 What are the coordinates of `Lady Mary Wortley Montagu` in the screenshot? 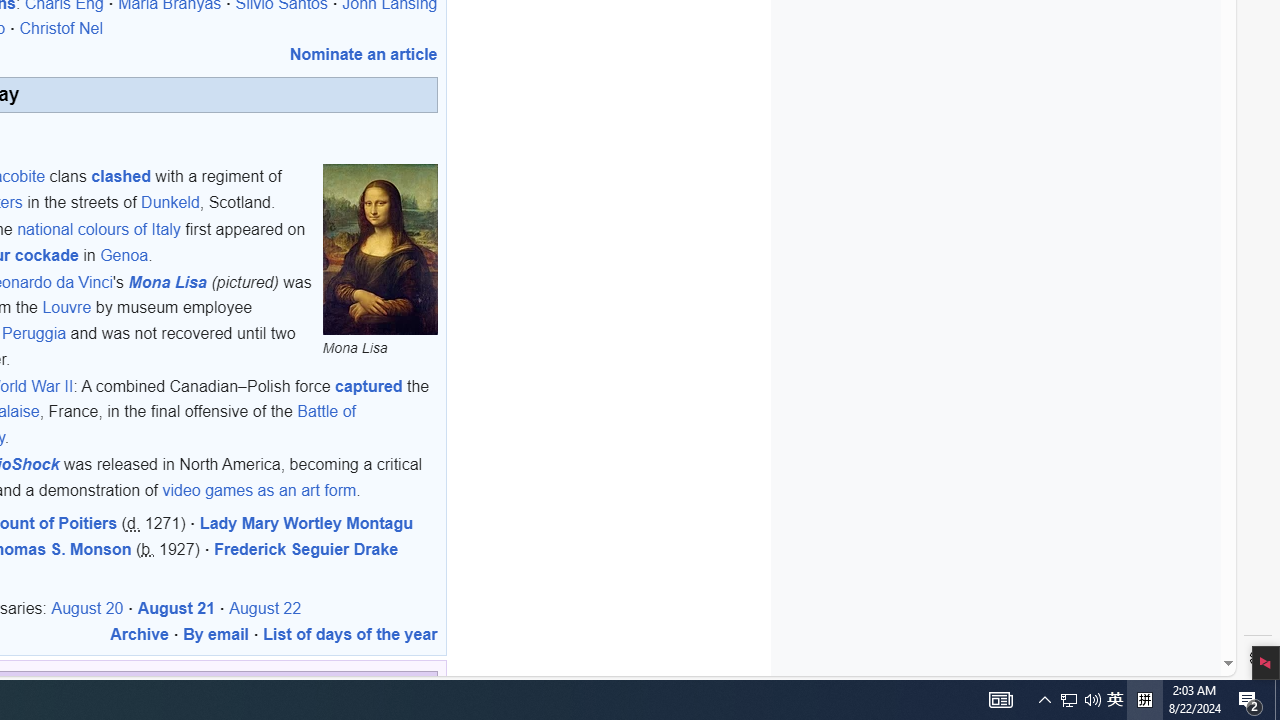 It's located at (306, 523).